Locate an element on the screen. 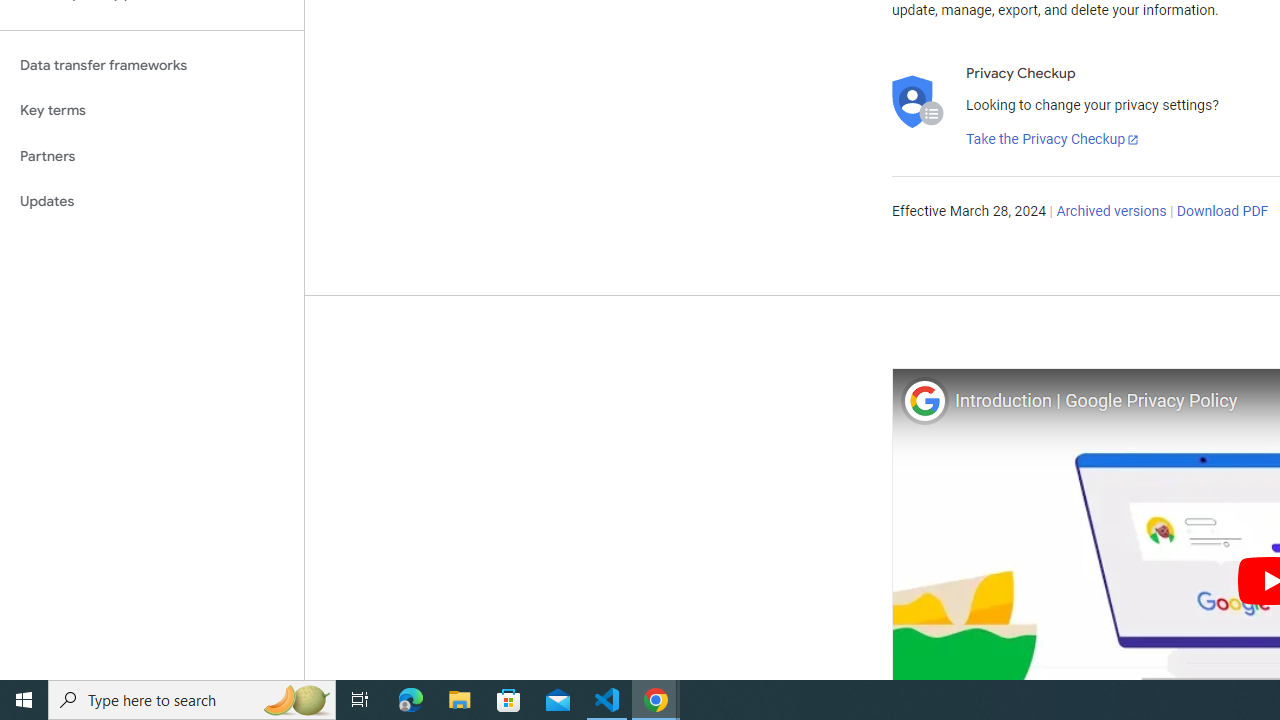 This screenshot has height=720, width=1280. Take the Privacy Checkup is located at coordinates (1053, 140).